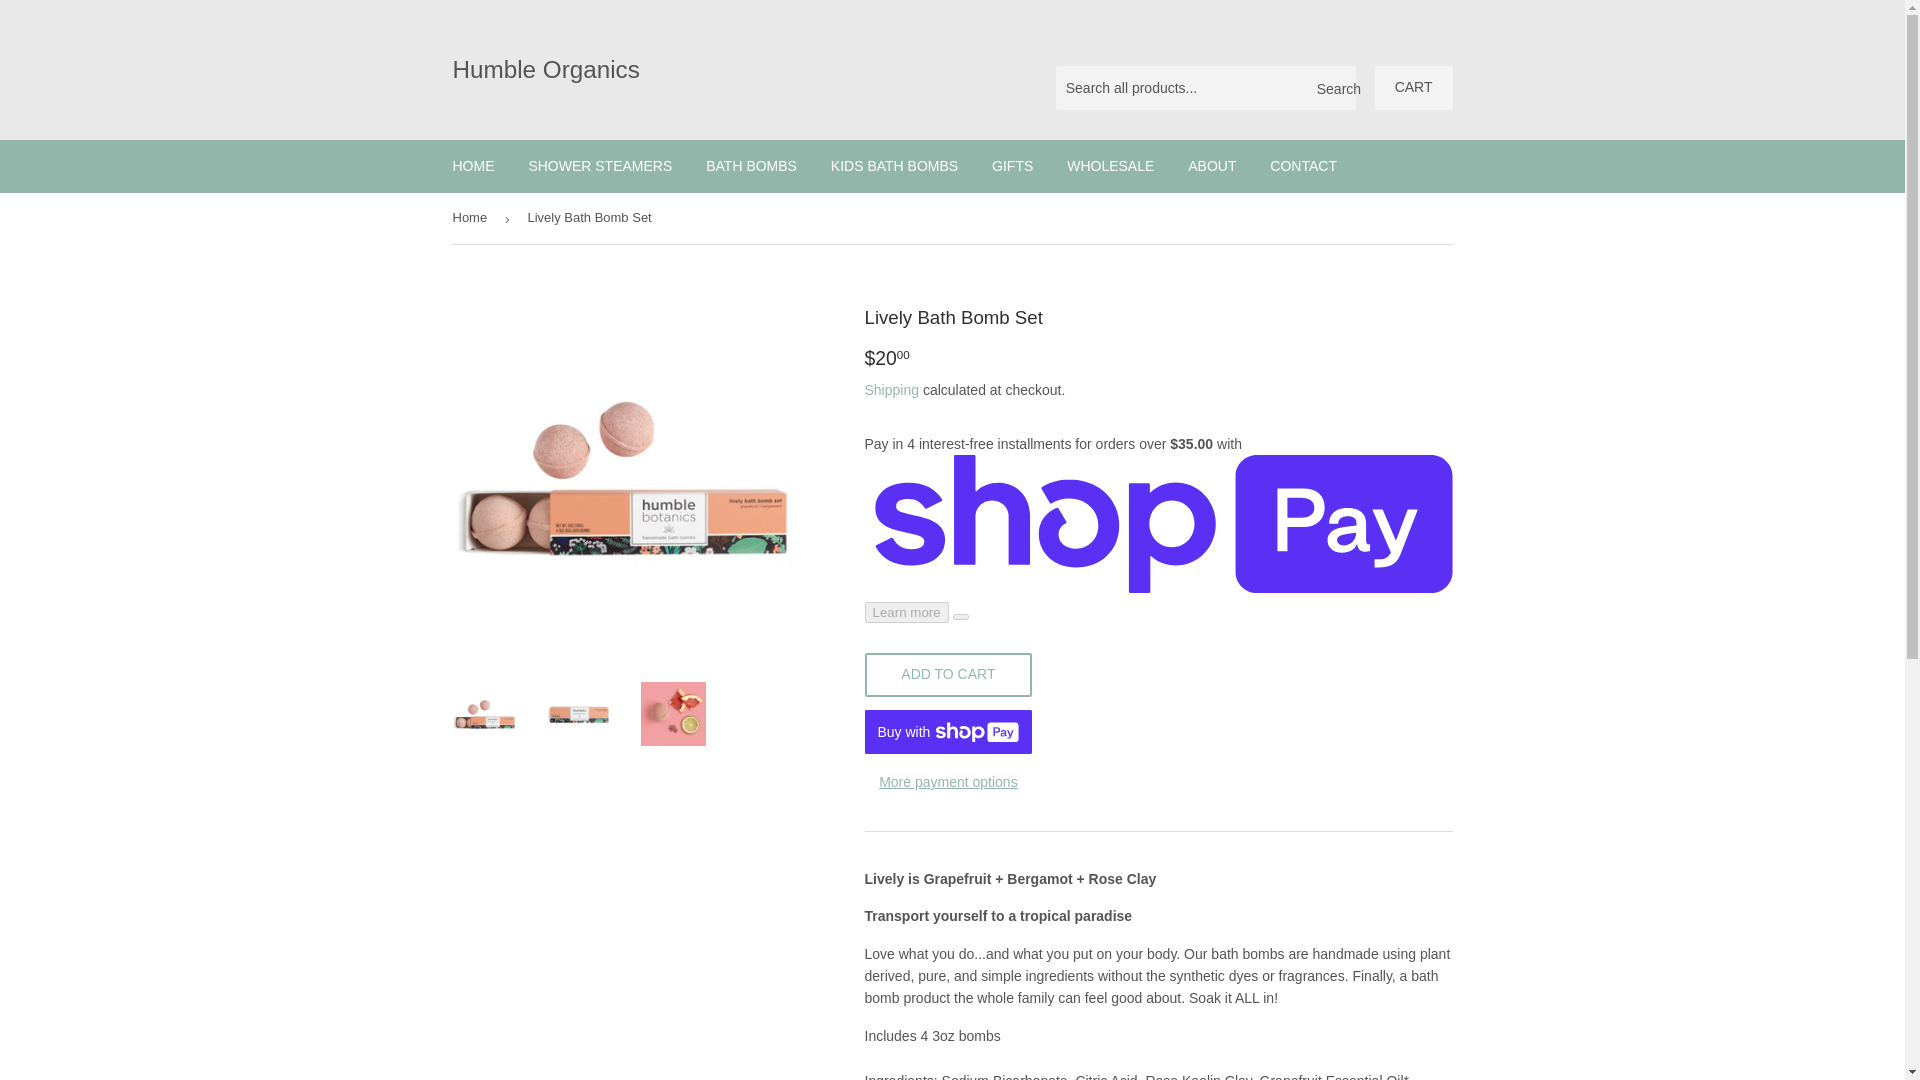 This screenshot has width=1920, height=1080. What do you see at coordinates (1414, 88) in the screenshot?
I see `CART` at bounding box center [1414, 88].